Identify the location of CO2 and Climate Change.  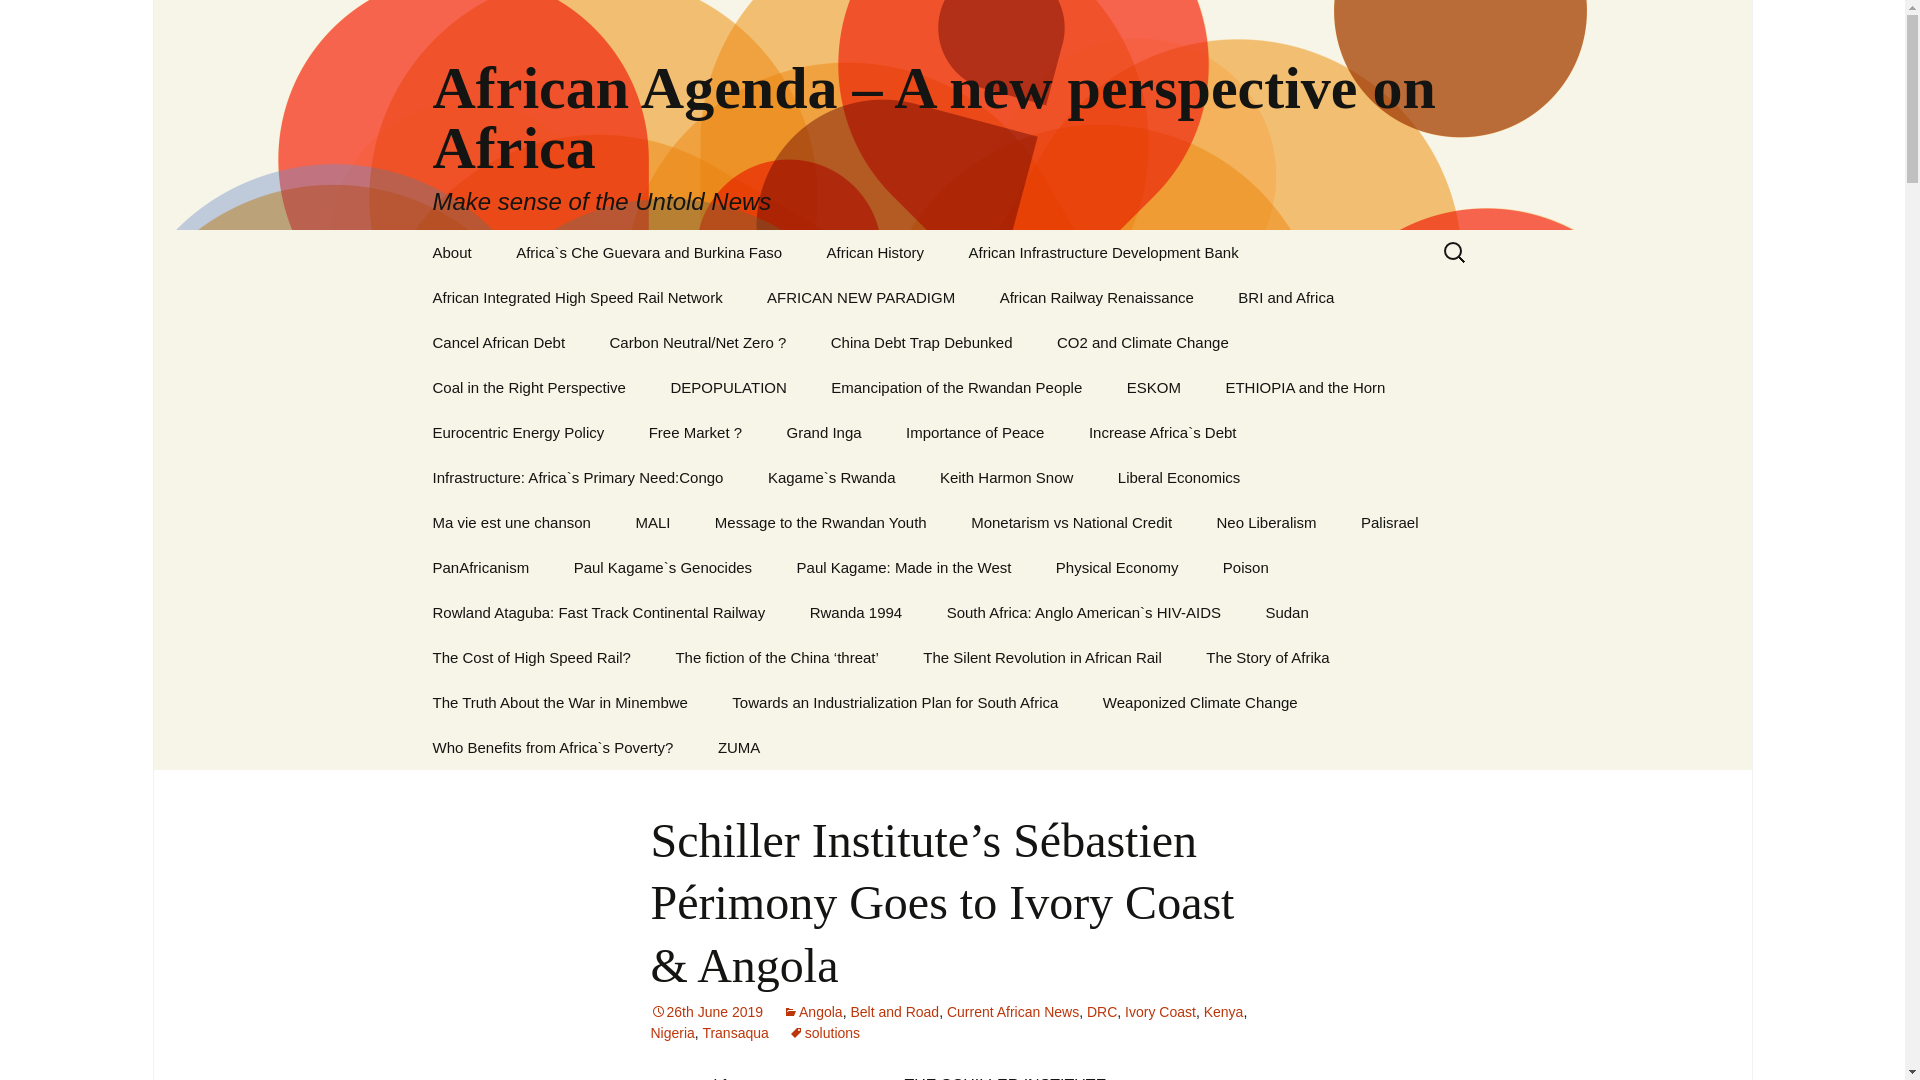
(1142, 342).